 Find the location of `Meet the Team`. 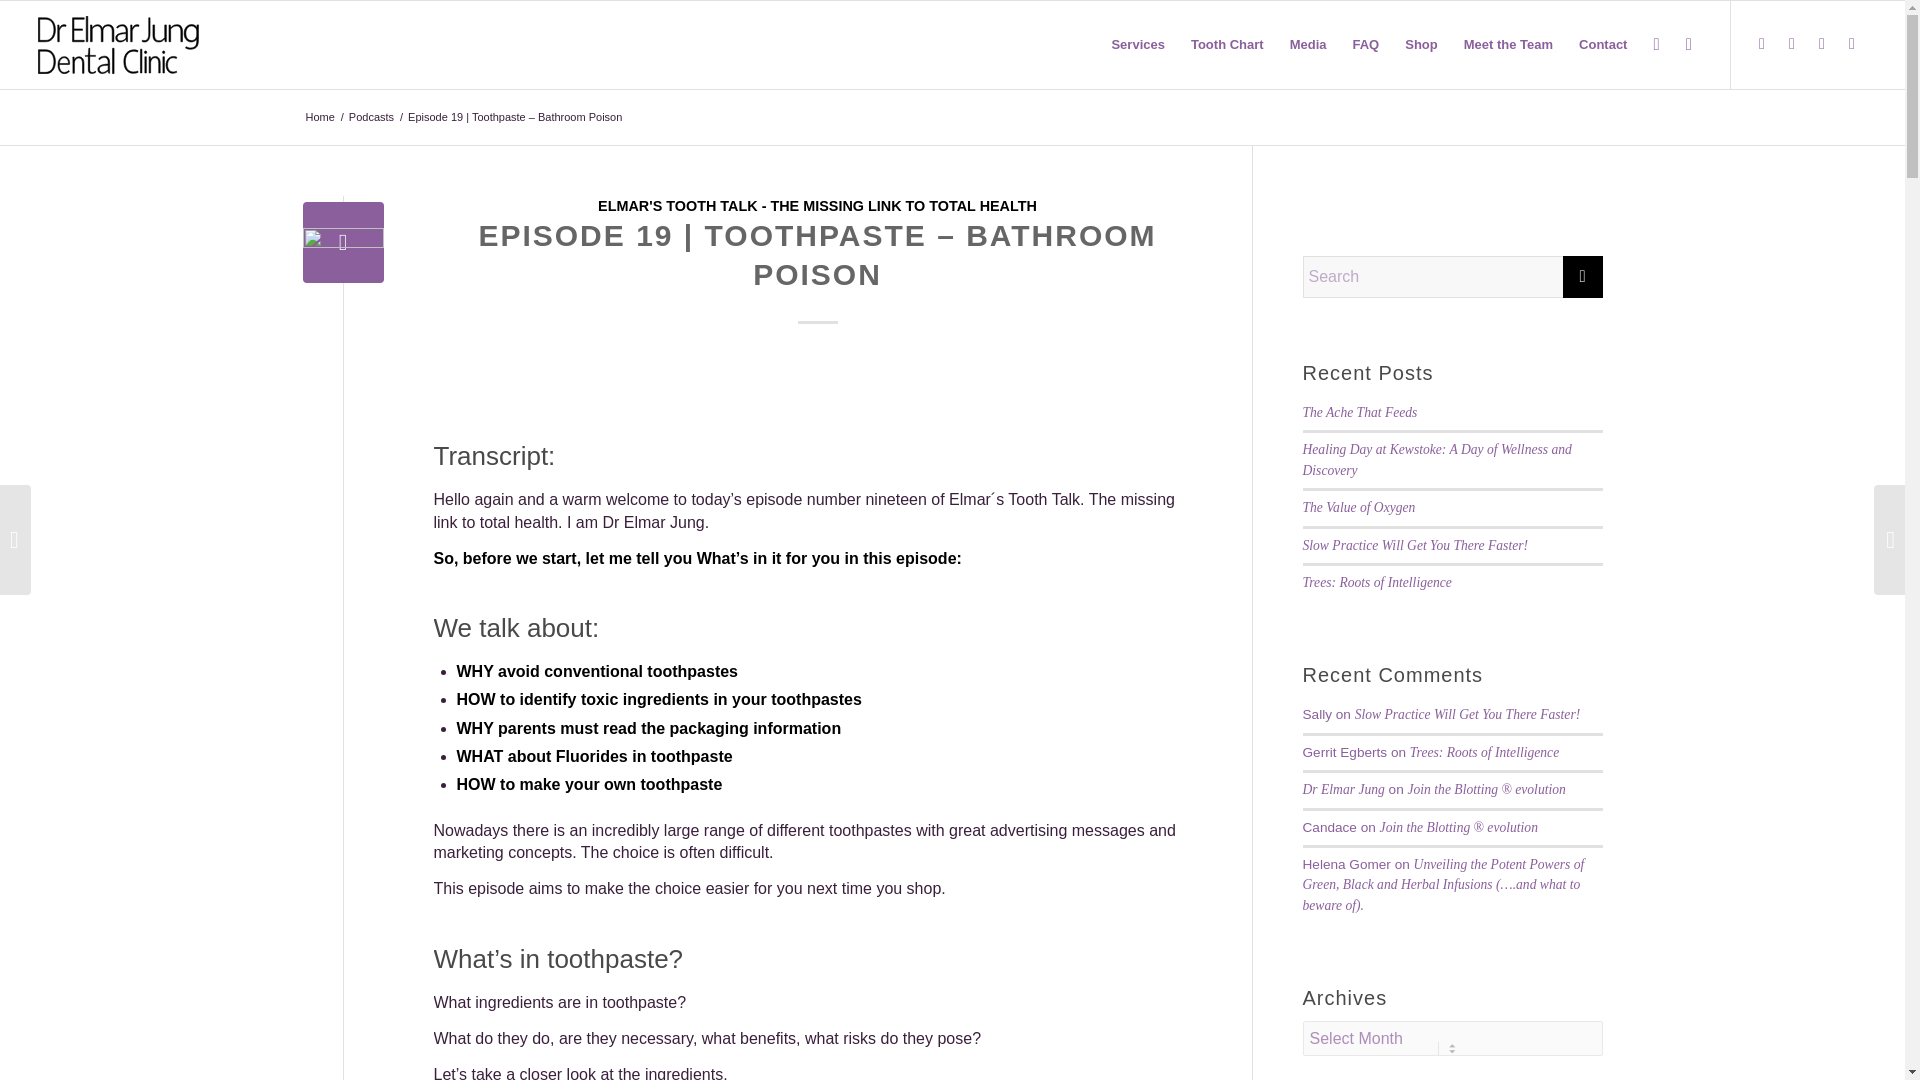

Meet the Team is located at coordinates (1508, 44).